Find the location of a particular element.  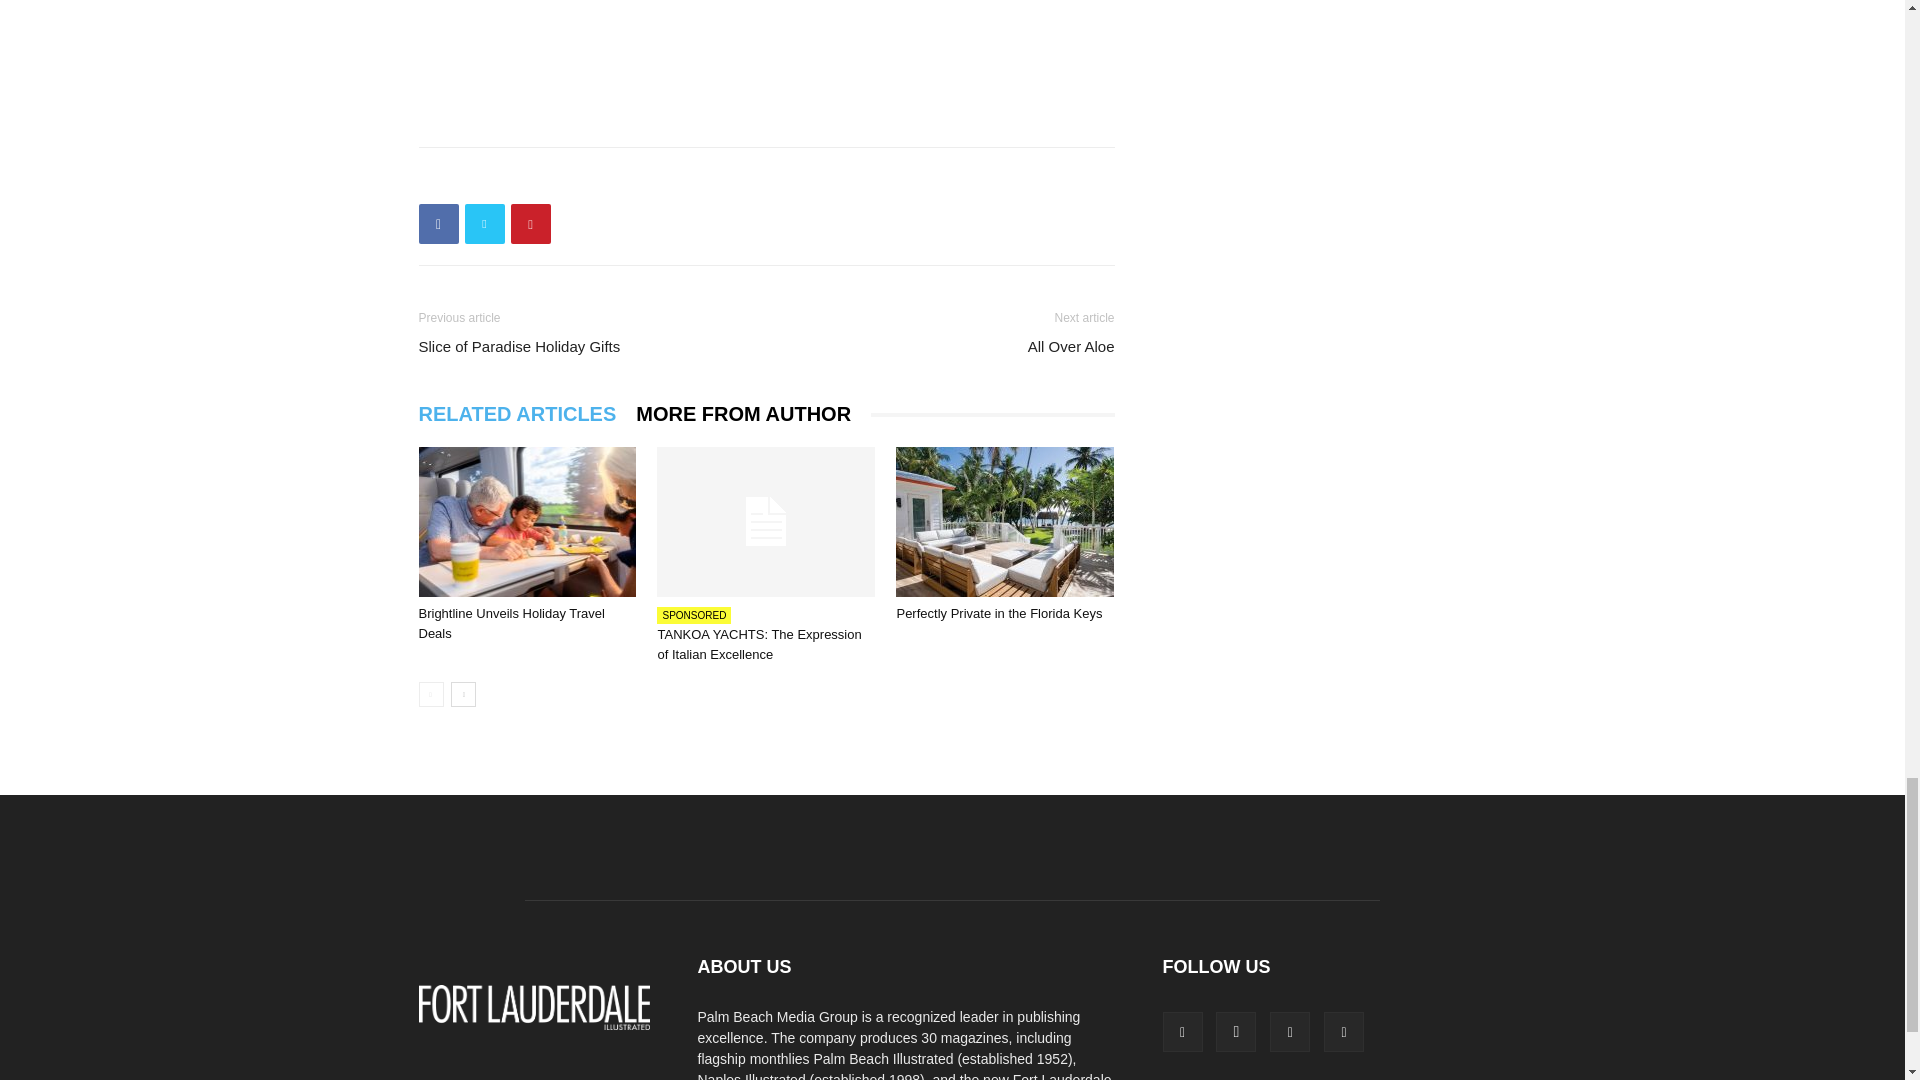

TANKOA YACHTS: The Expression of Italian Excellence is located at coordinates (758, 644).